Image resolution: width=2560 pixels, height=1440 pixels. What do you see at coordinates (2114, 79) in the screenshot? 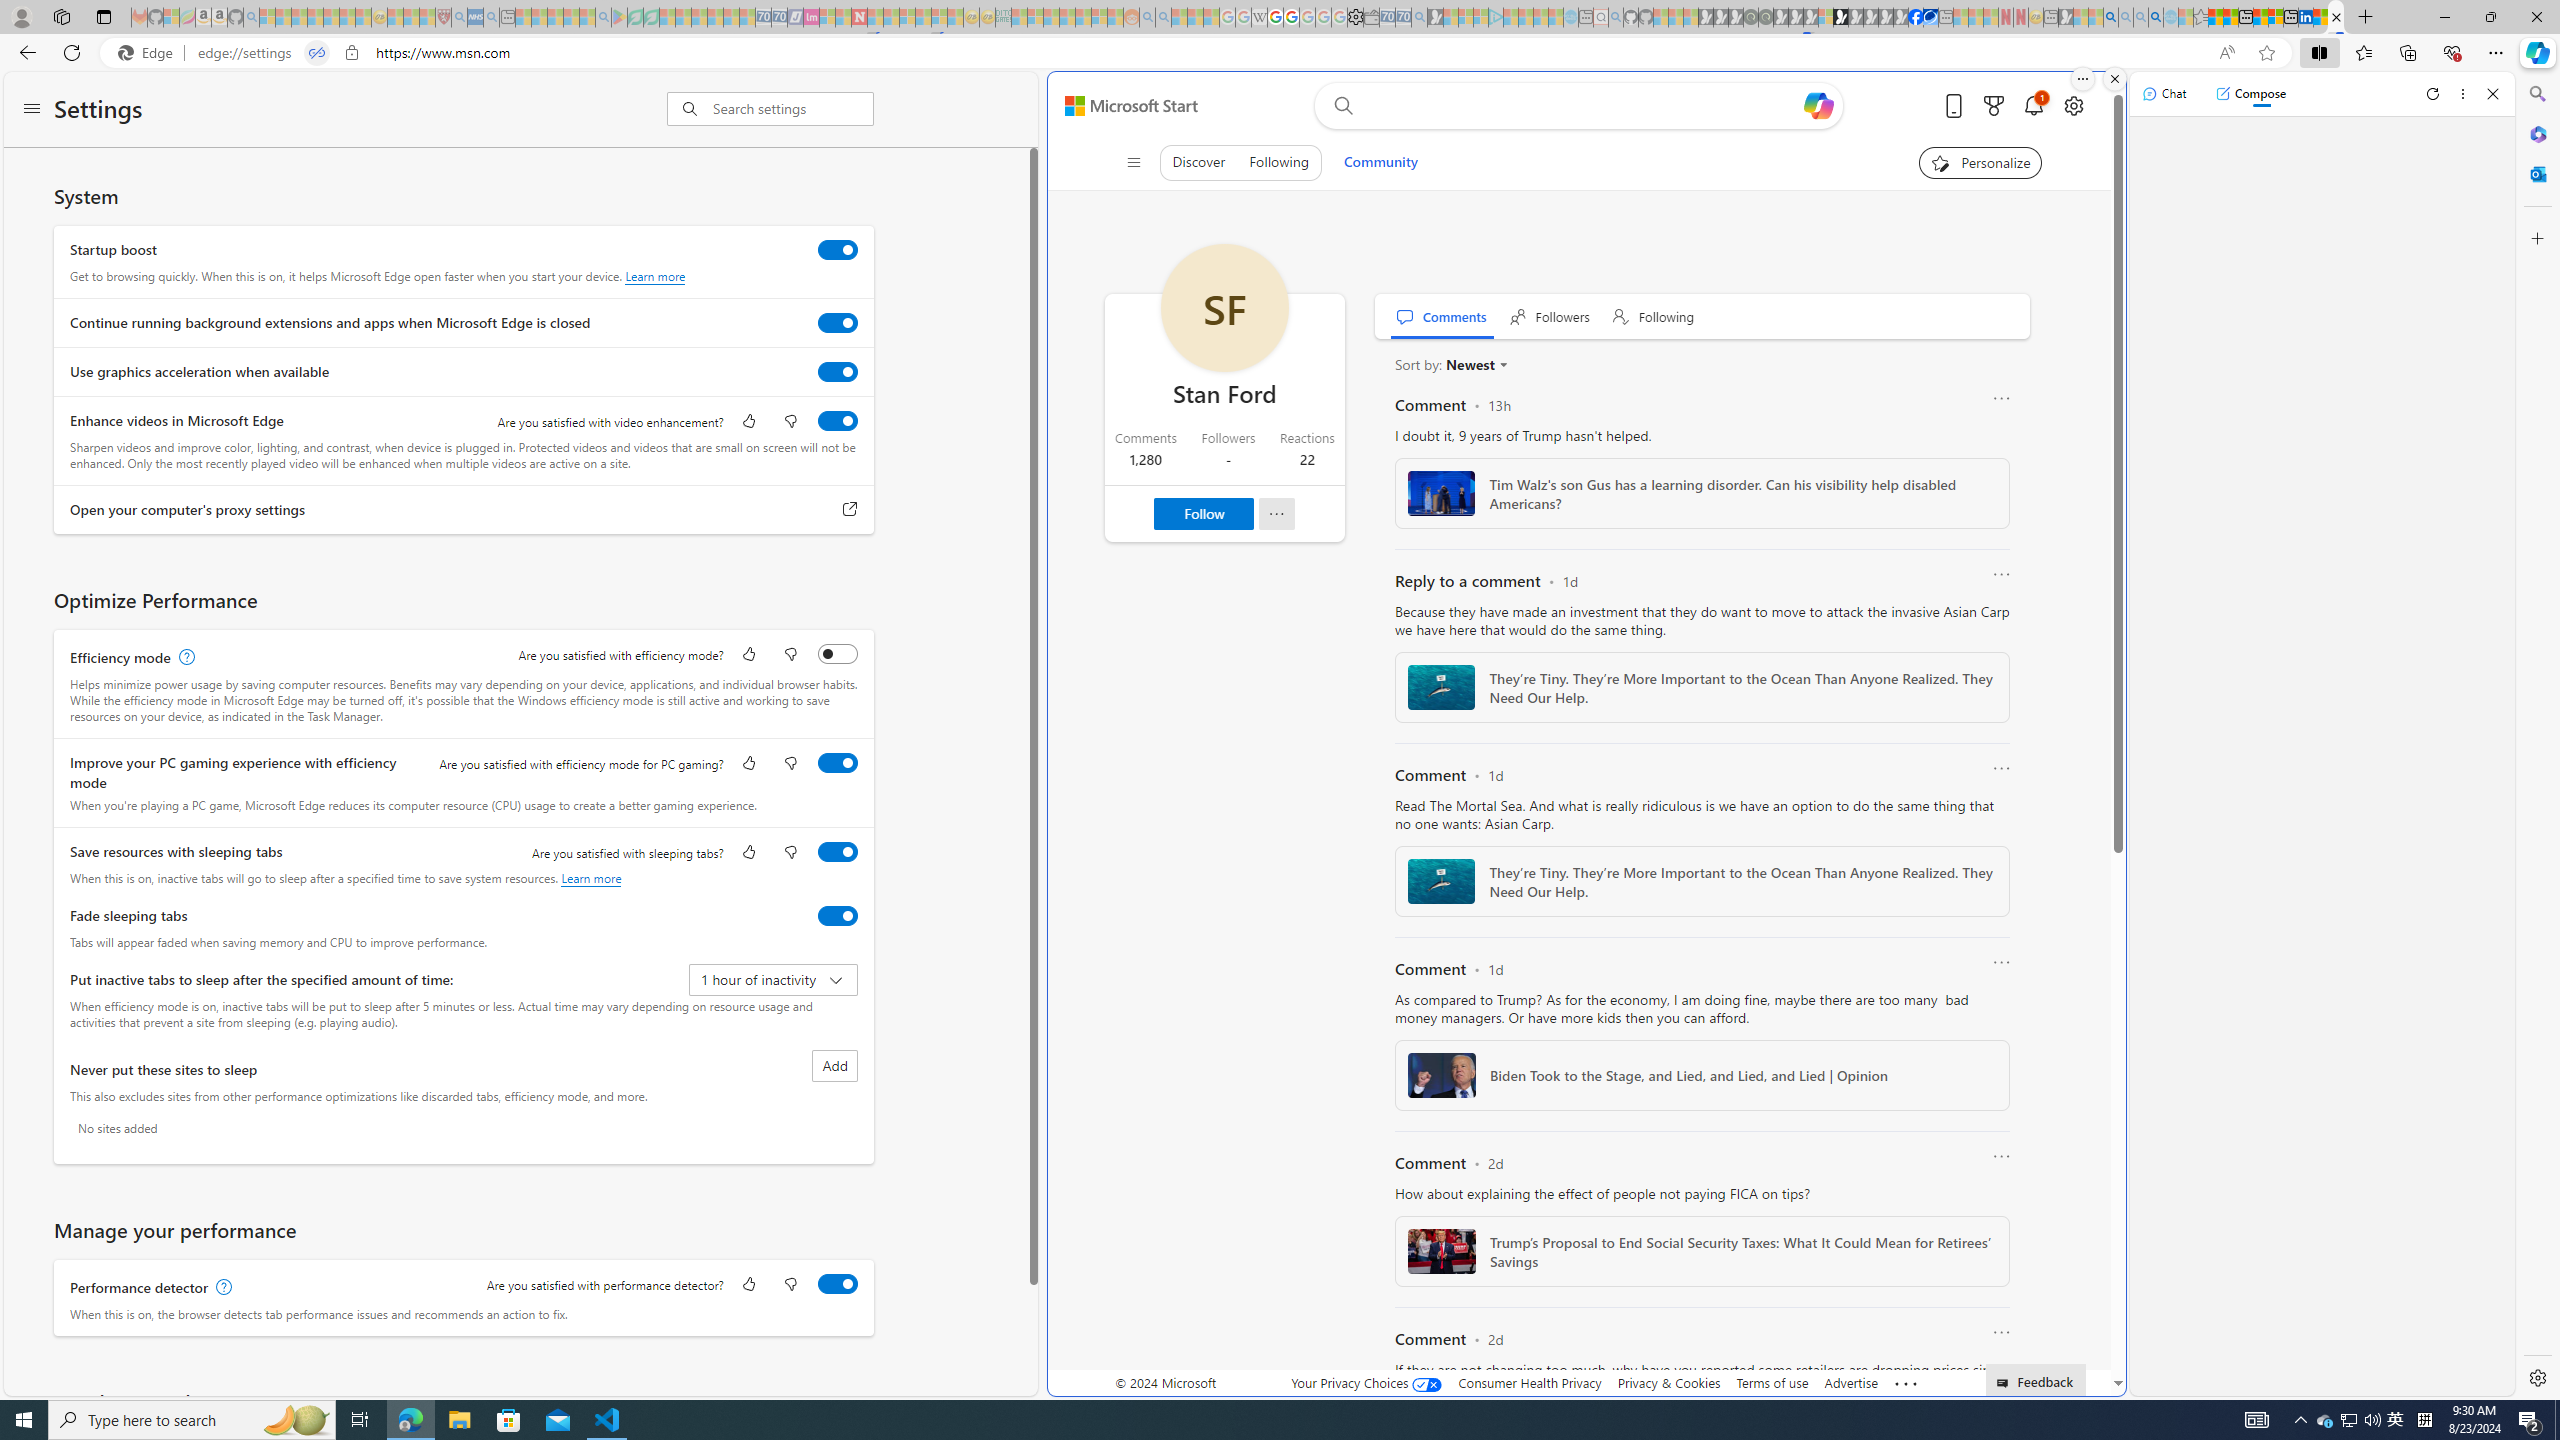
I see `Close split screen.` at bounding box center [2114, 79].